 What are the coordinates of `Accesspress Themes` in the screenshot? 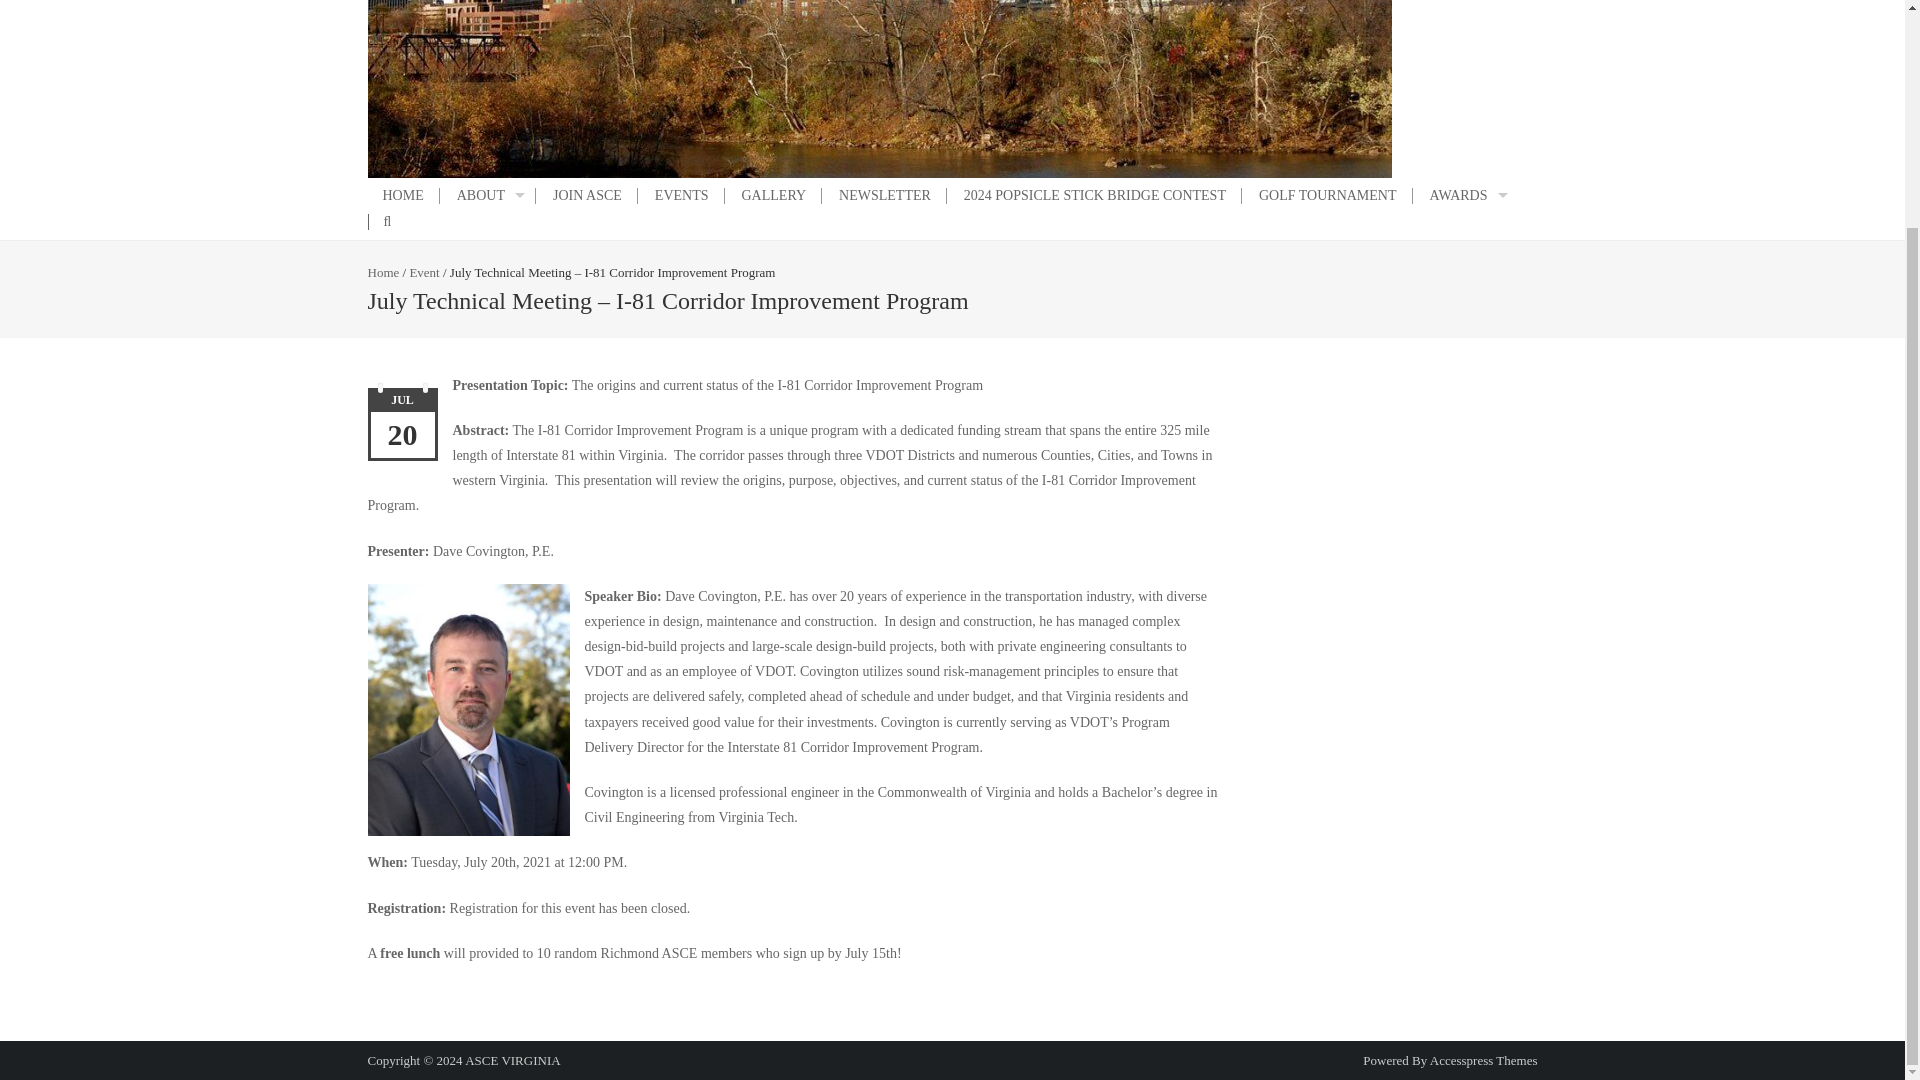 It's located at (1484, 1060).